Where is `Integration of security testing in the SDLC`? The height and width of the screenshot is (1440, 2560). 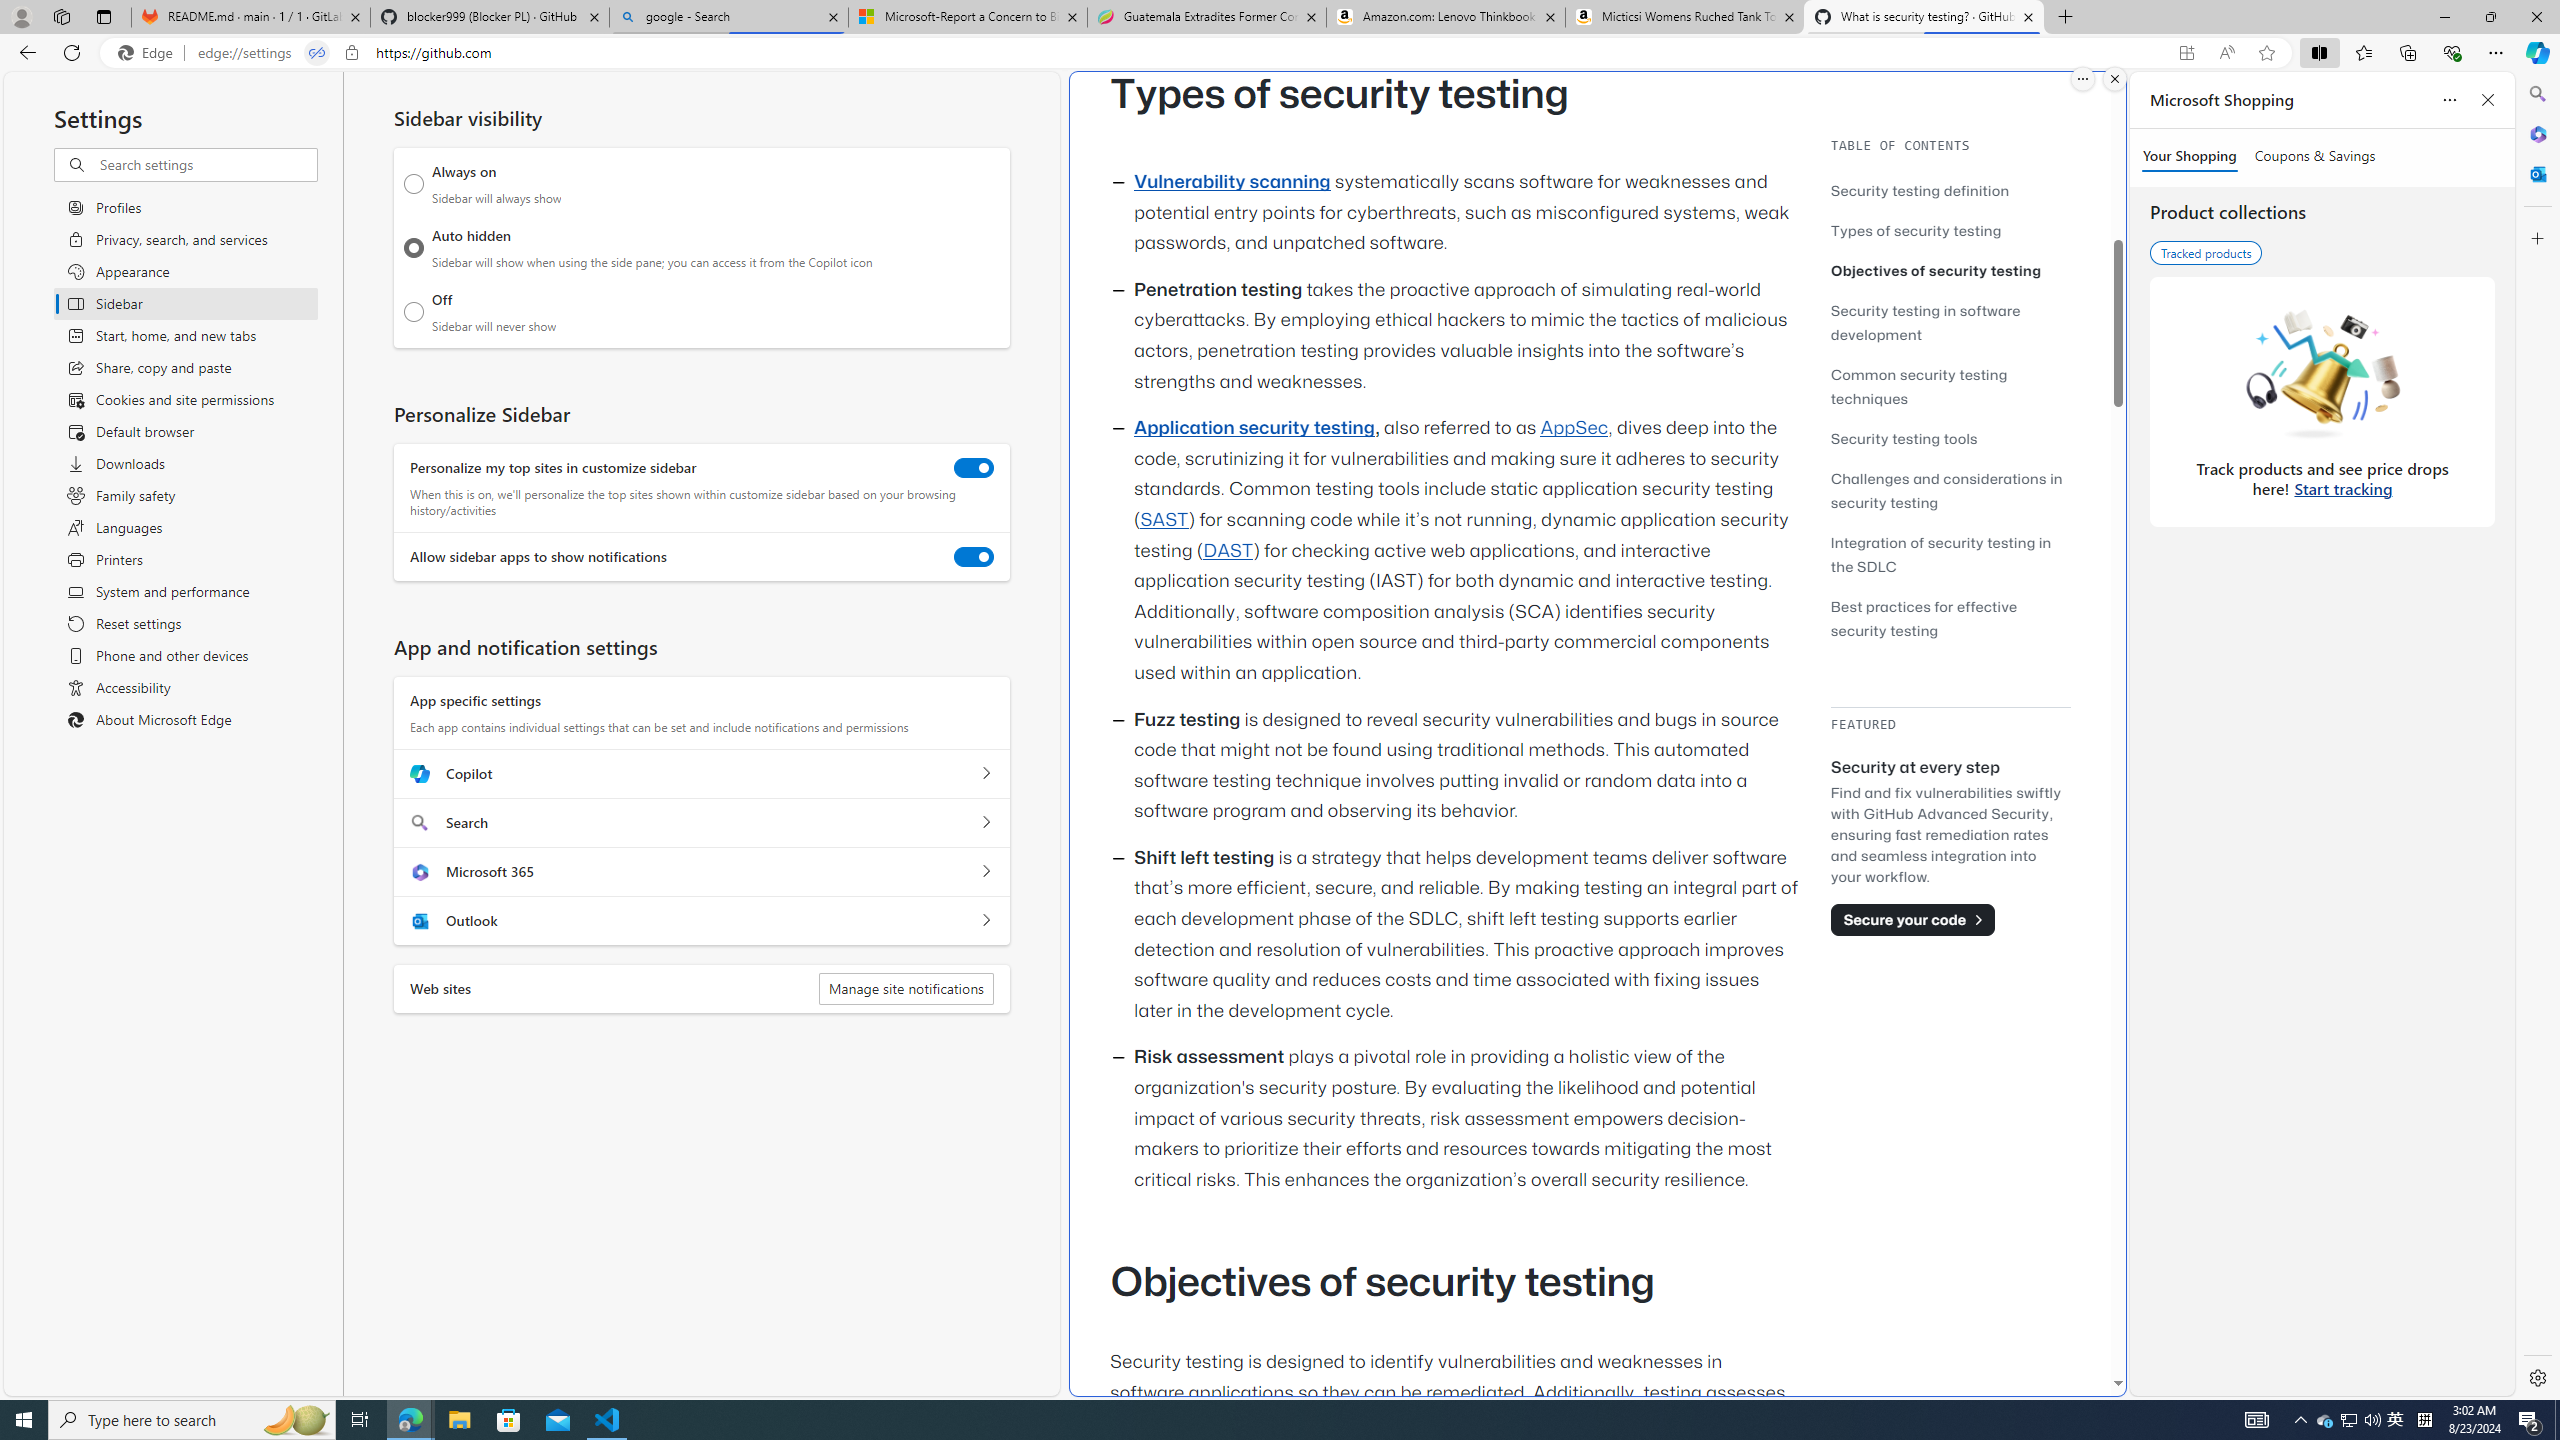 Integration of security testing in the SDLC is located at coordinates (1942, 554).